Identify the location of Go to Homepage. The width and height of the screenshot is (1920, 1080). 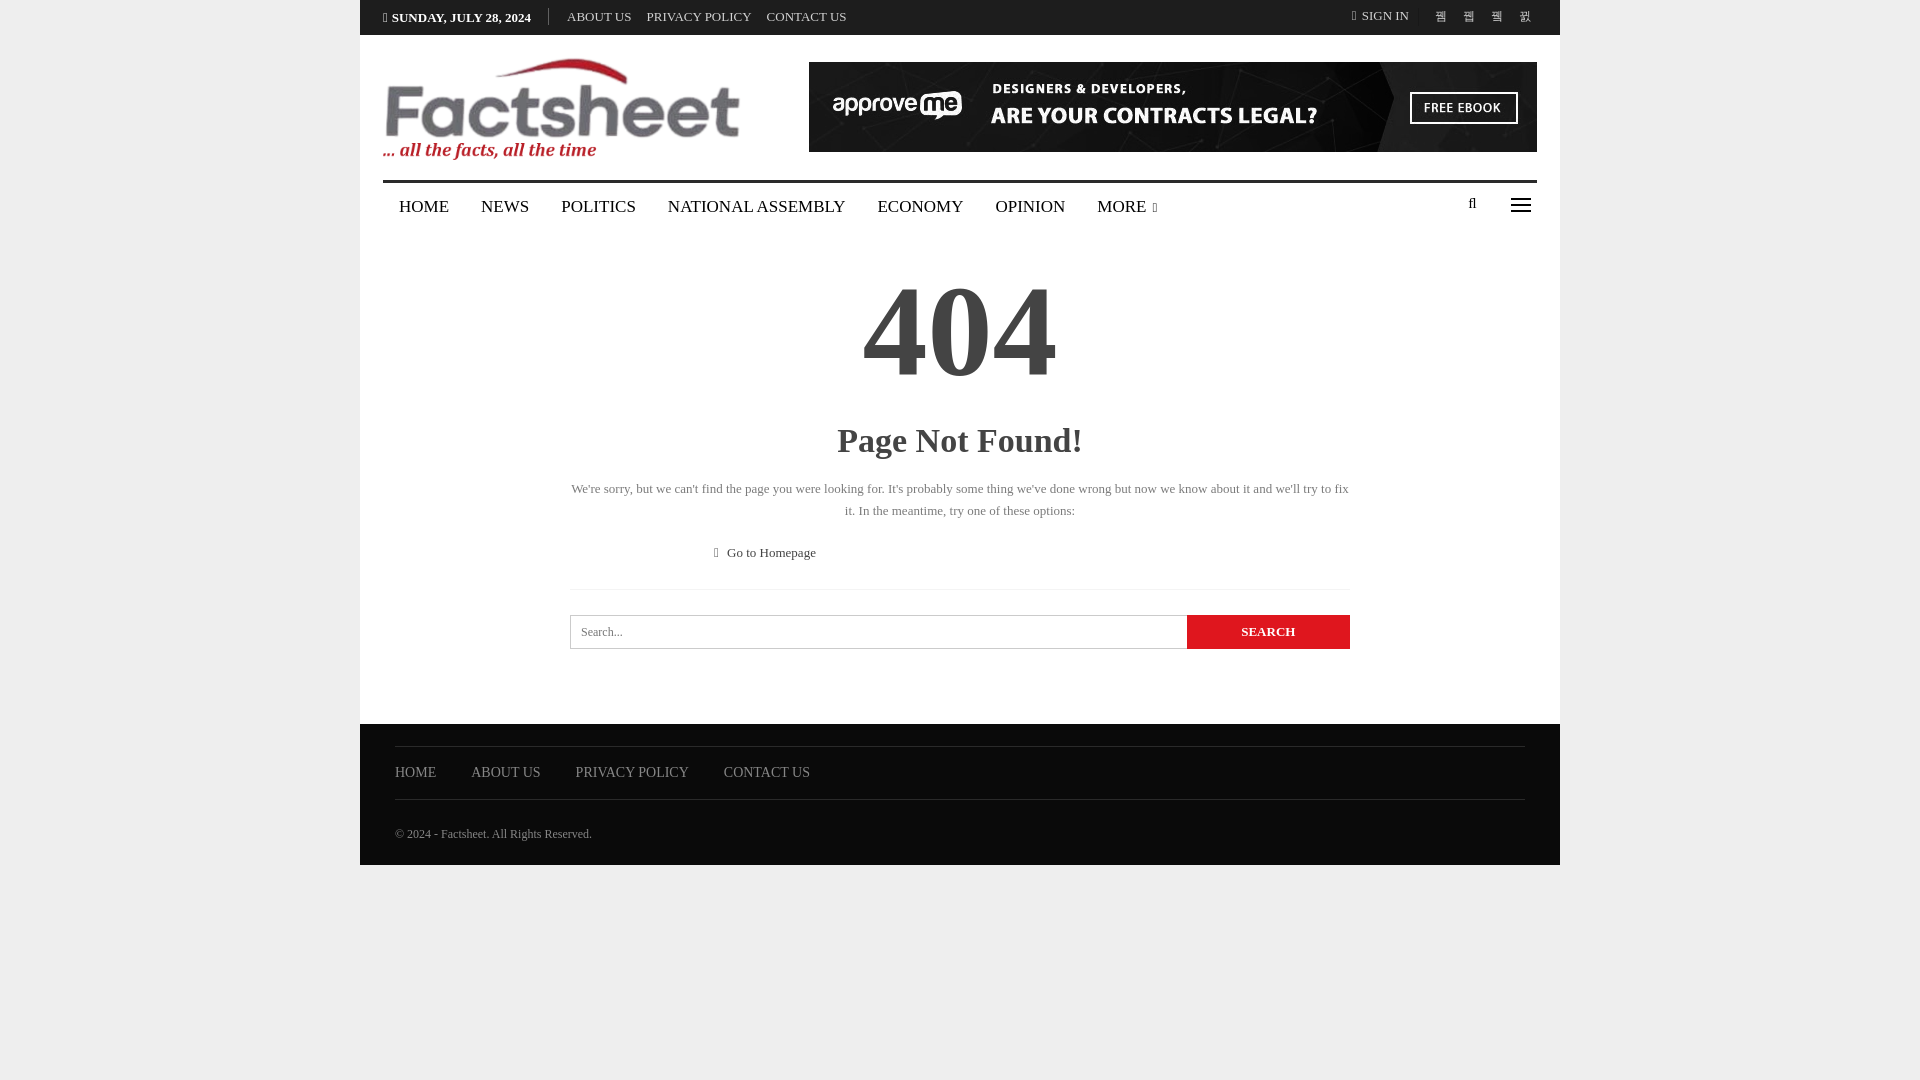
(765, 552).